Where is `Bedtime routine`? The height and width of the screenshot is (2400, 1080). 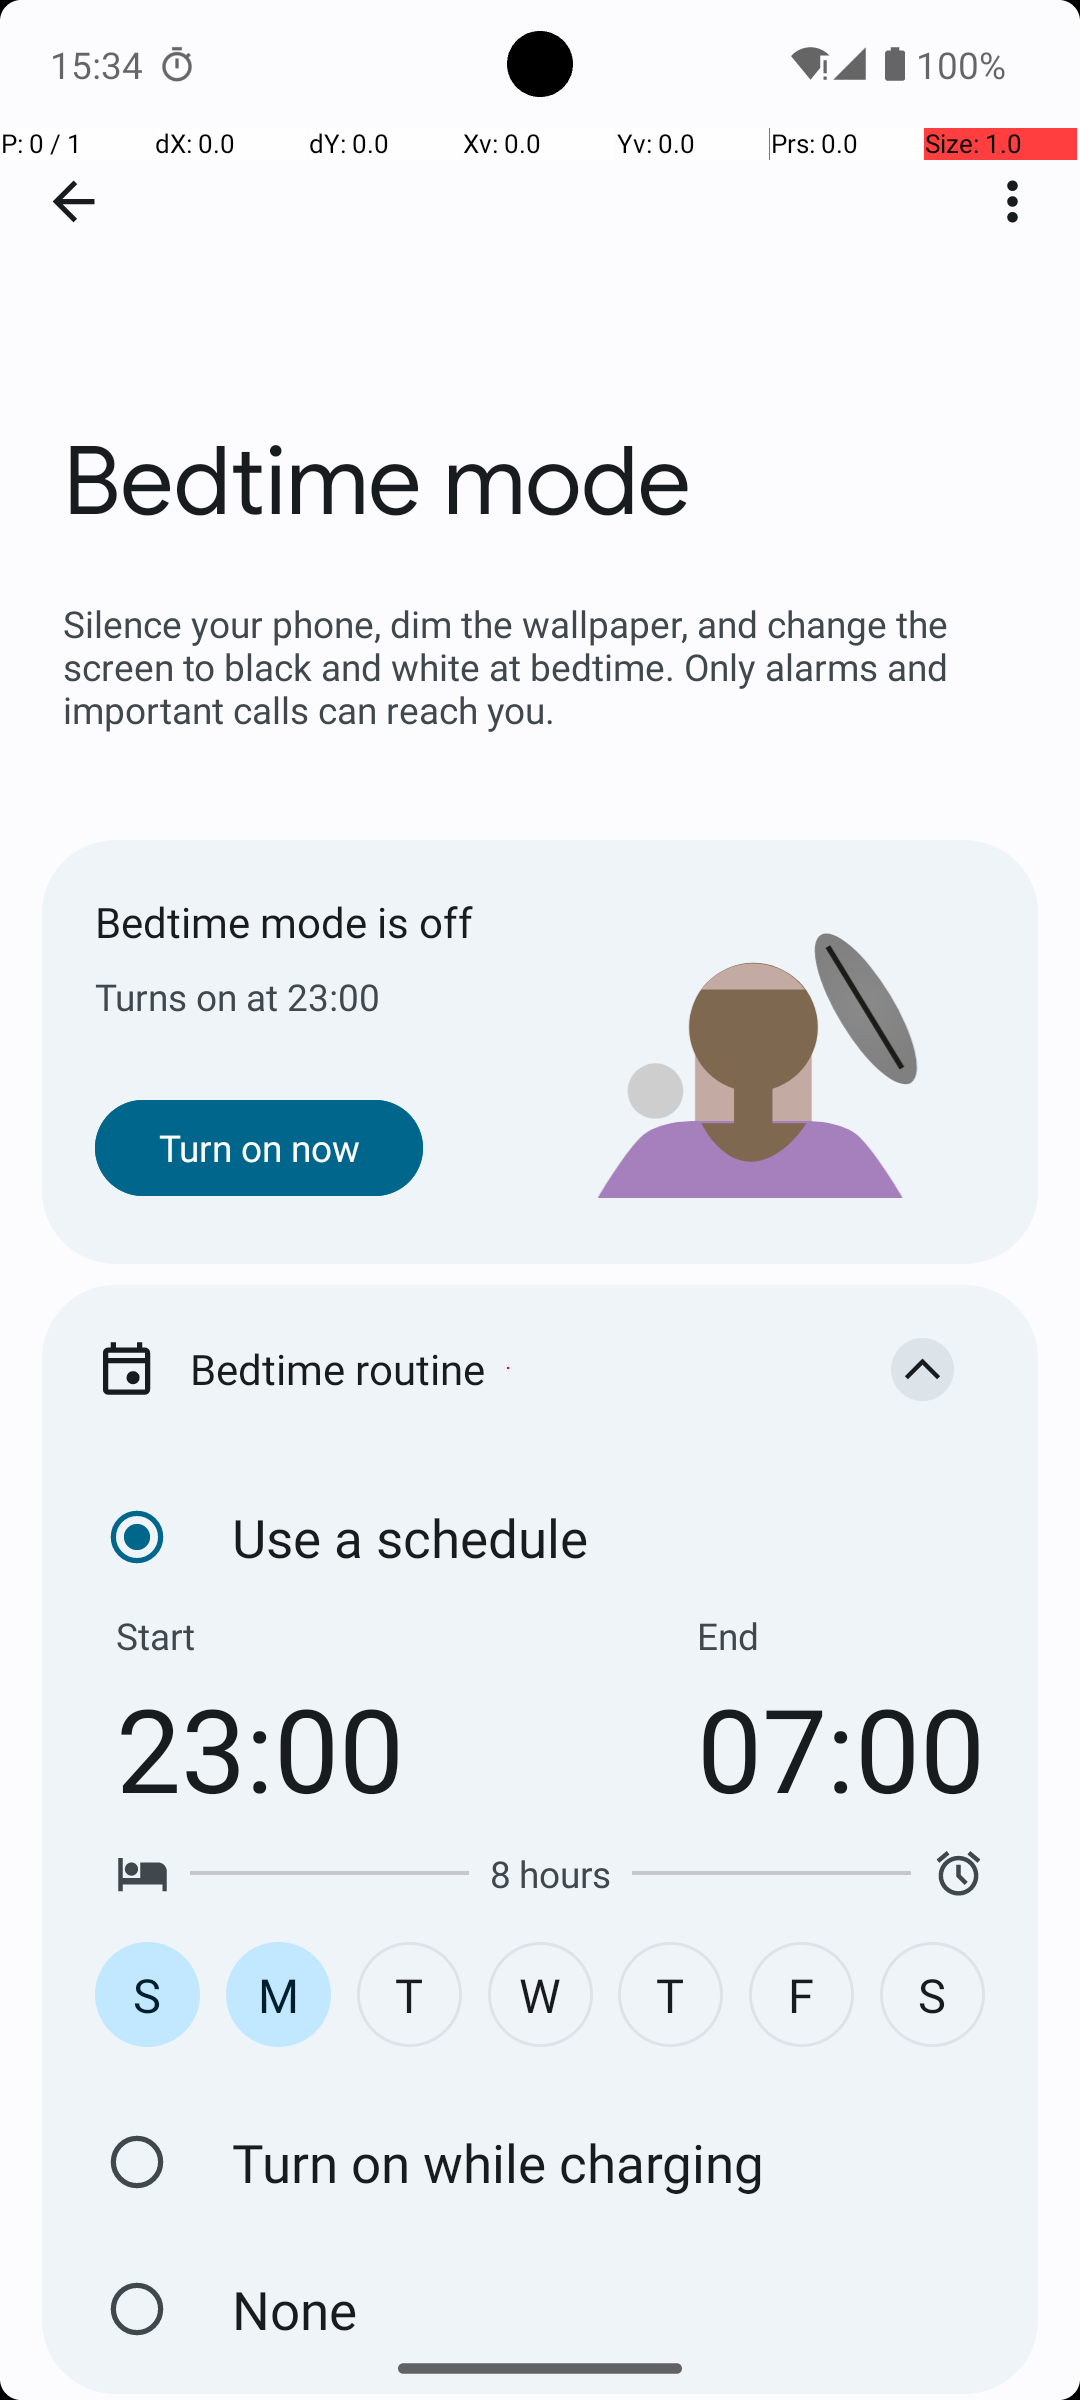 Bedtime routine is located at coordinates (508, 1368).